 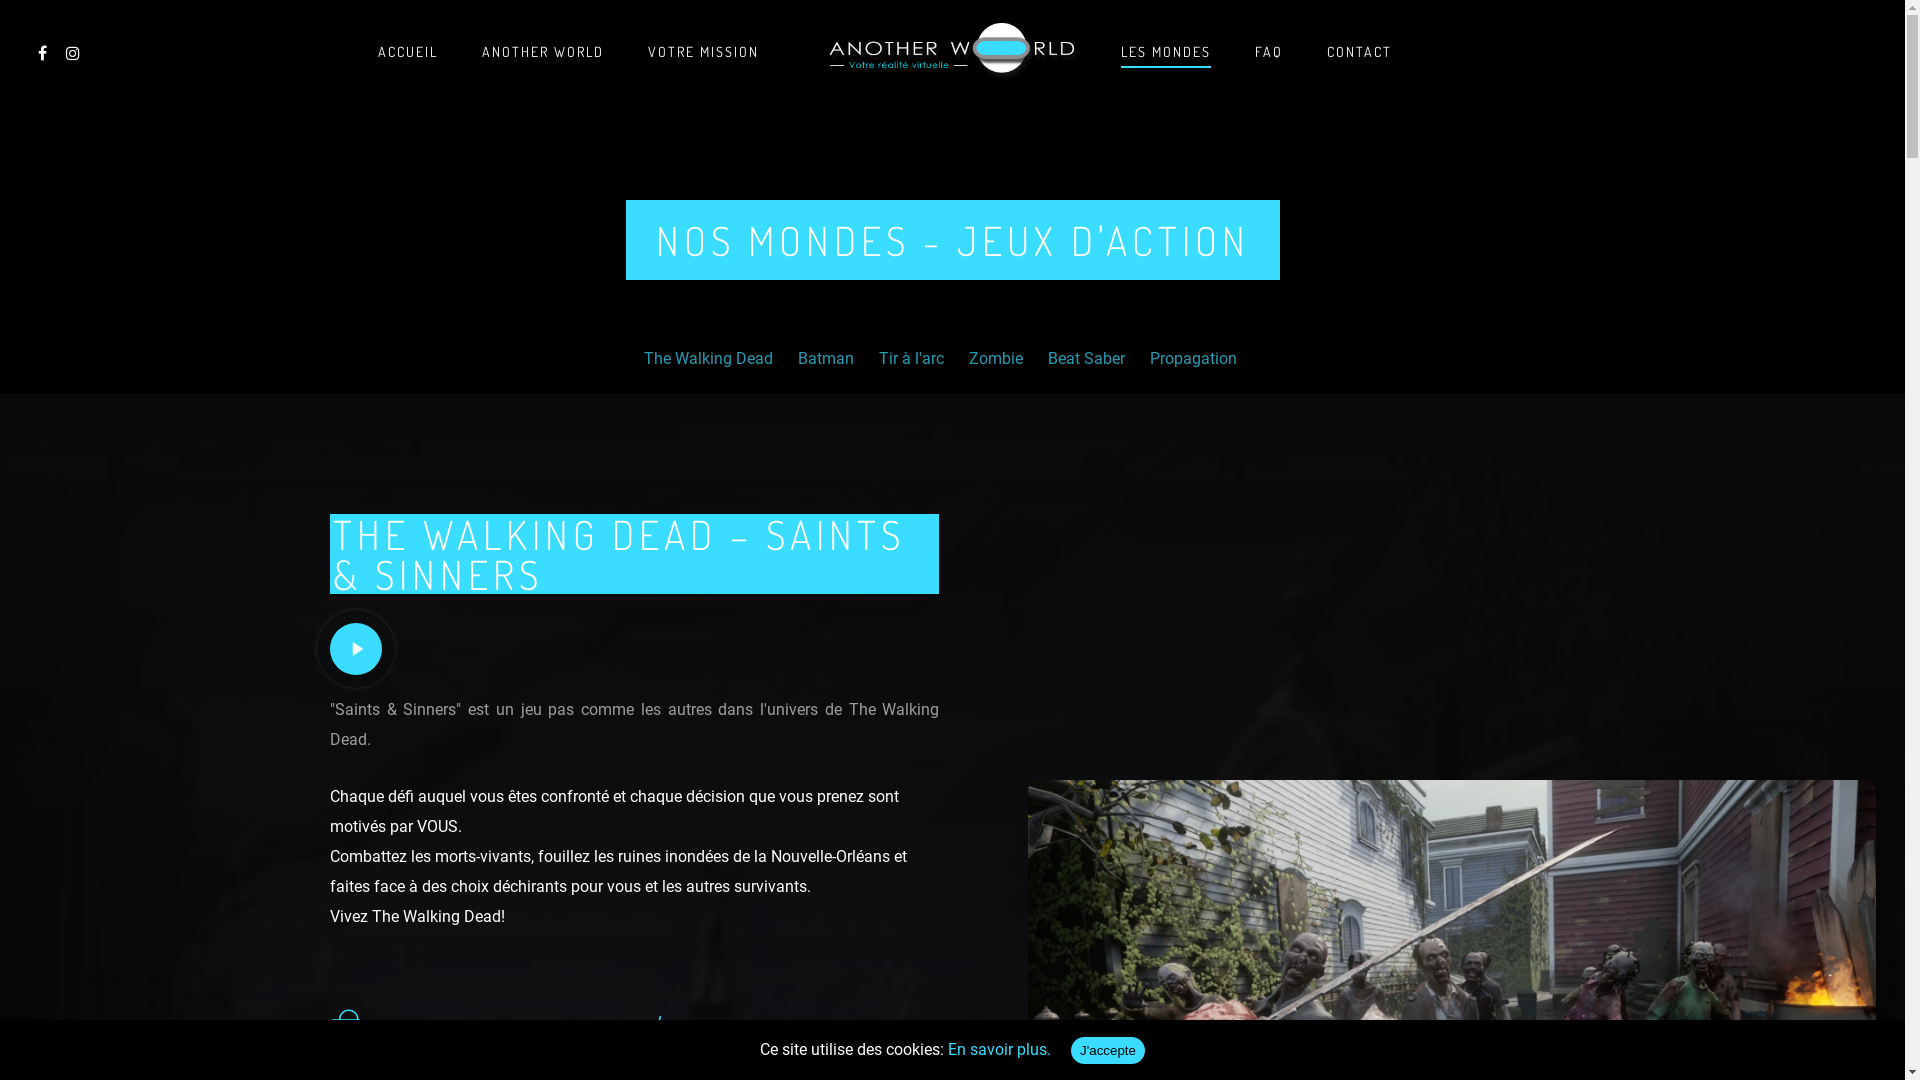 I want to click on LES MONDES, so click(x=1165, y=60).